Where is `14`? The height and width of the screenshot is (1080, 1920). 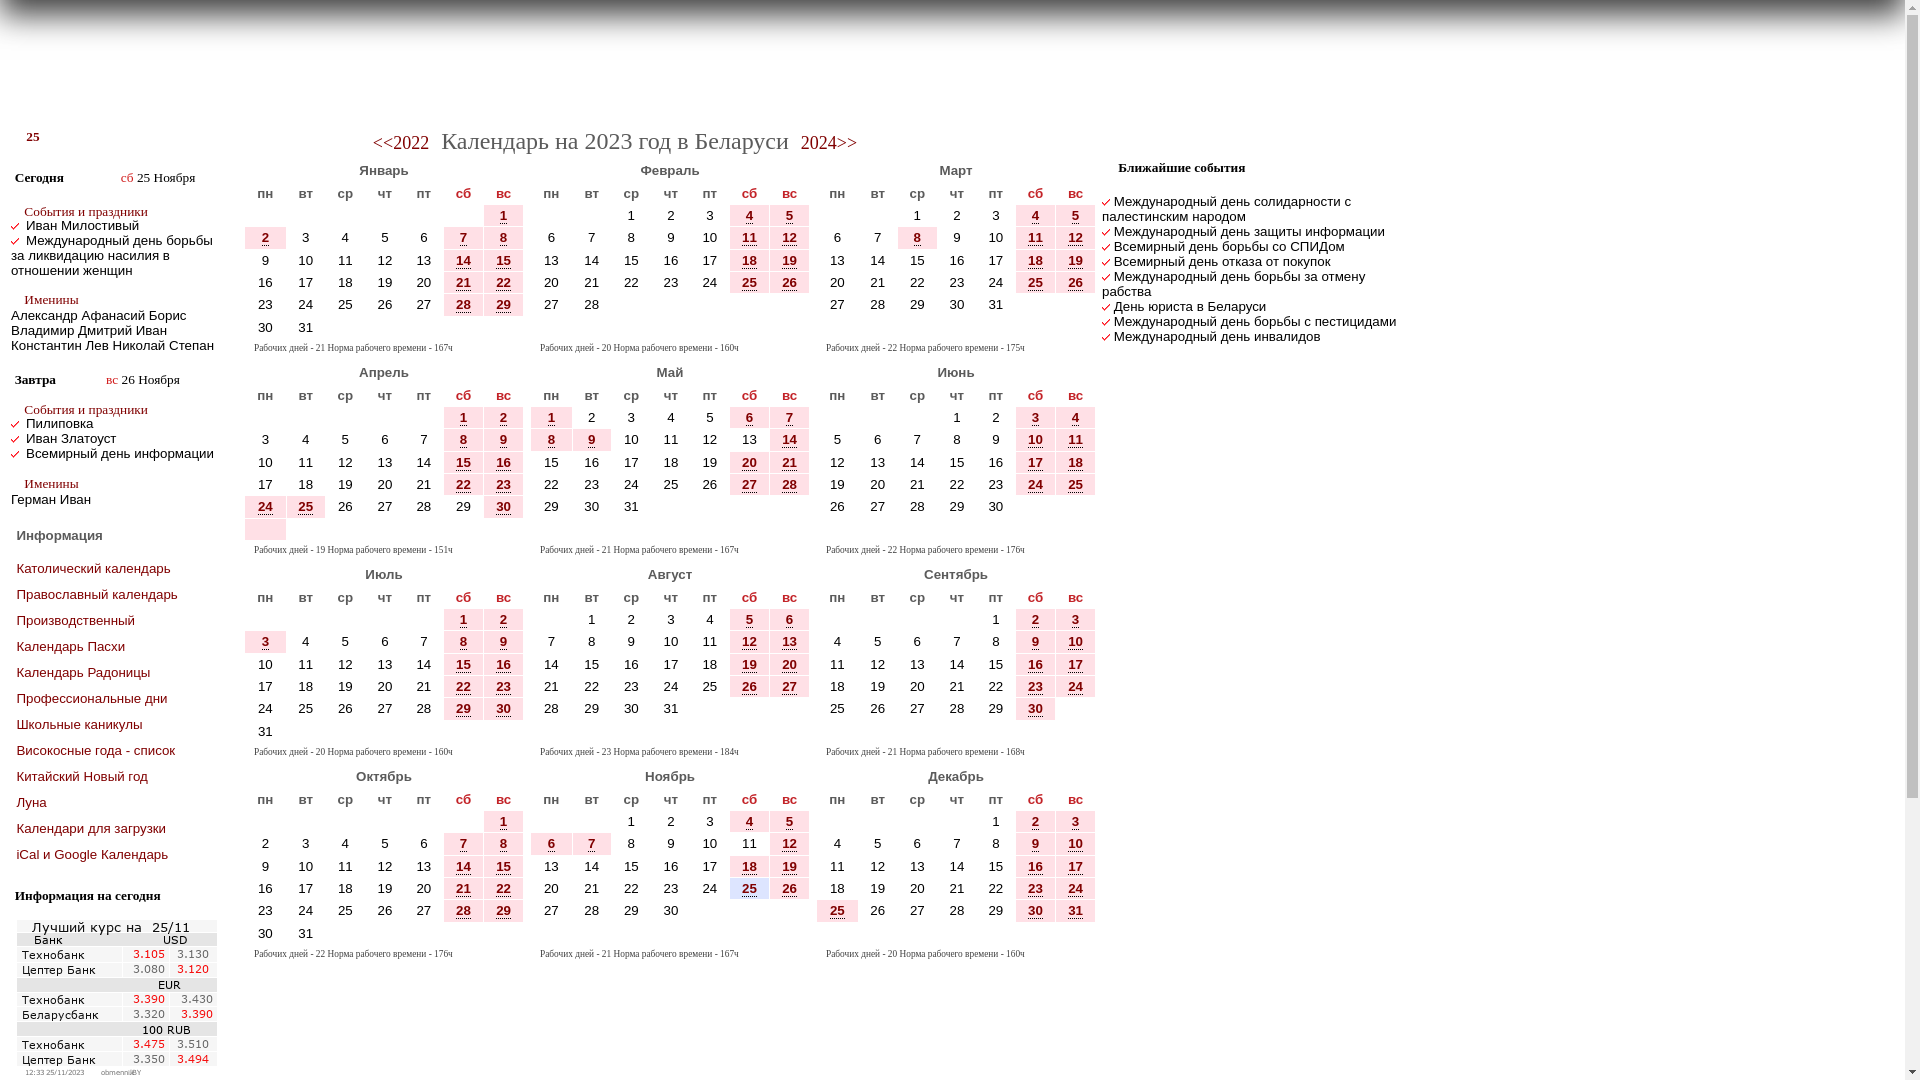
14 is located at coordinates (464, 260).